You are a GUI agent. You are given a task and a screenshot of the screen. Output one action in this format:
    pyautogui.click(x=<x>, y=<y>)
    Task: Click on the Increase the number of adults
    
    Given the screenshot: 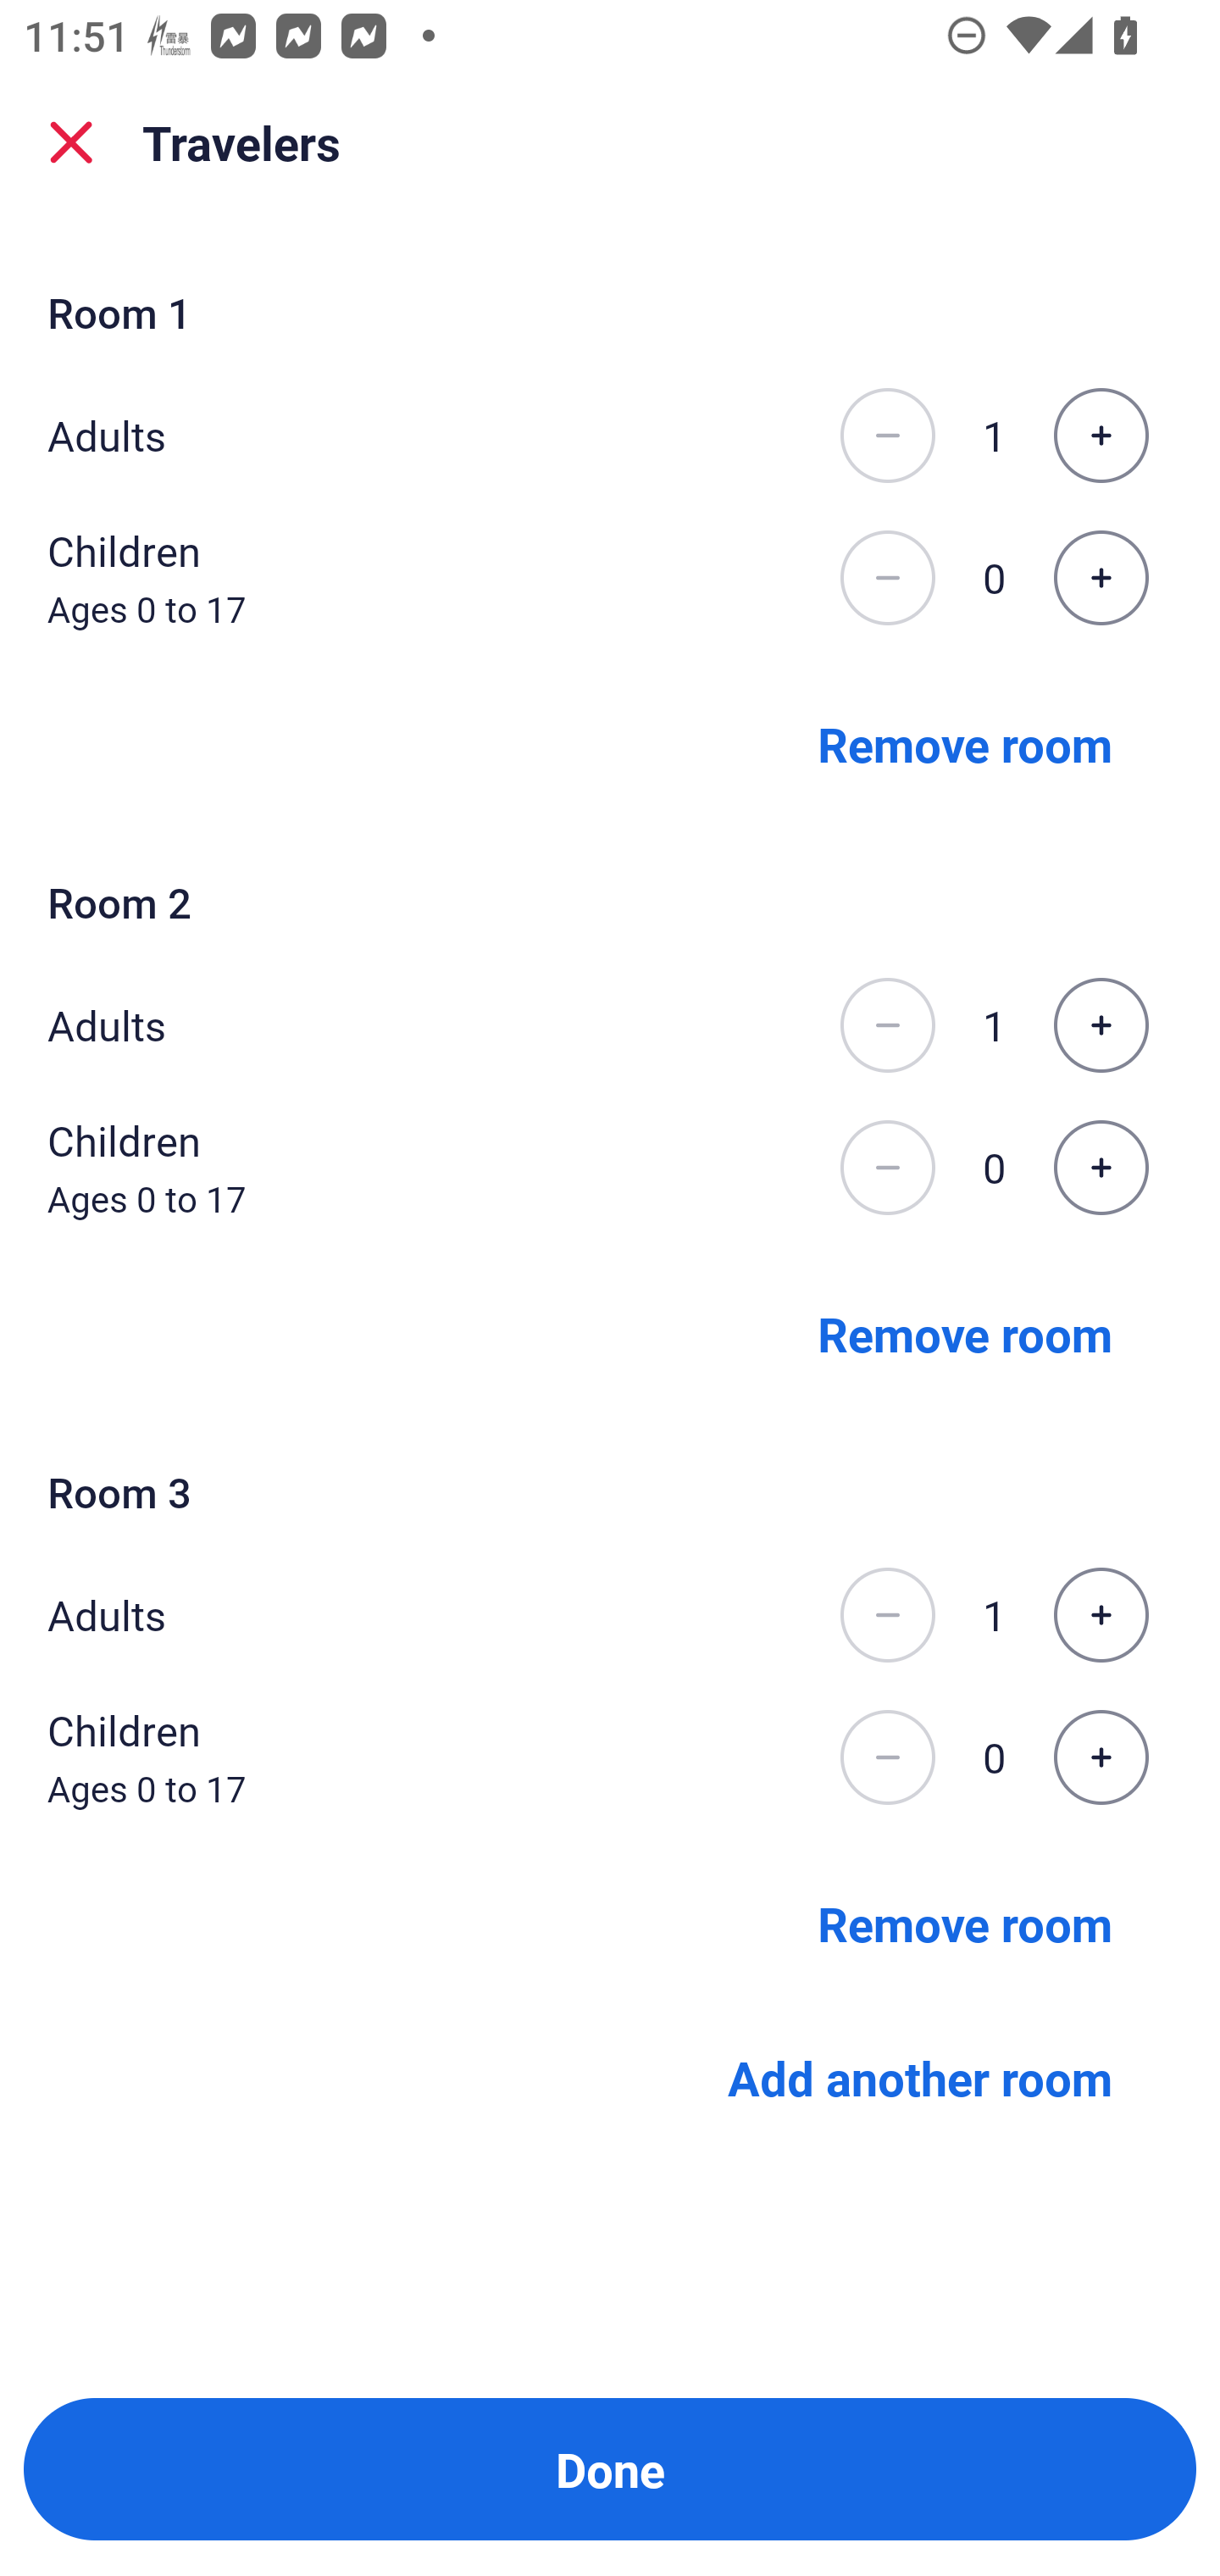 What is the action you would take?
    pyautogui.click(x=1101, y=1615)
    